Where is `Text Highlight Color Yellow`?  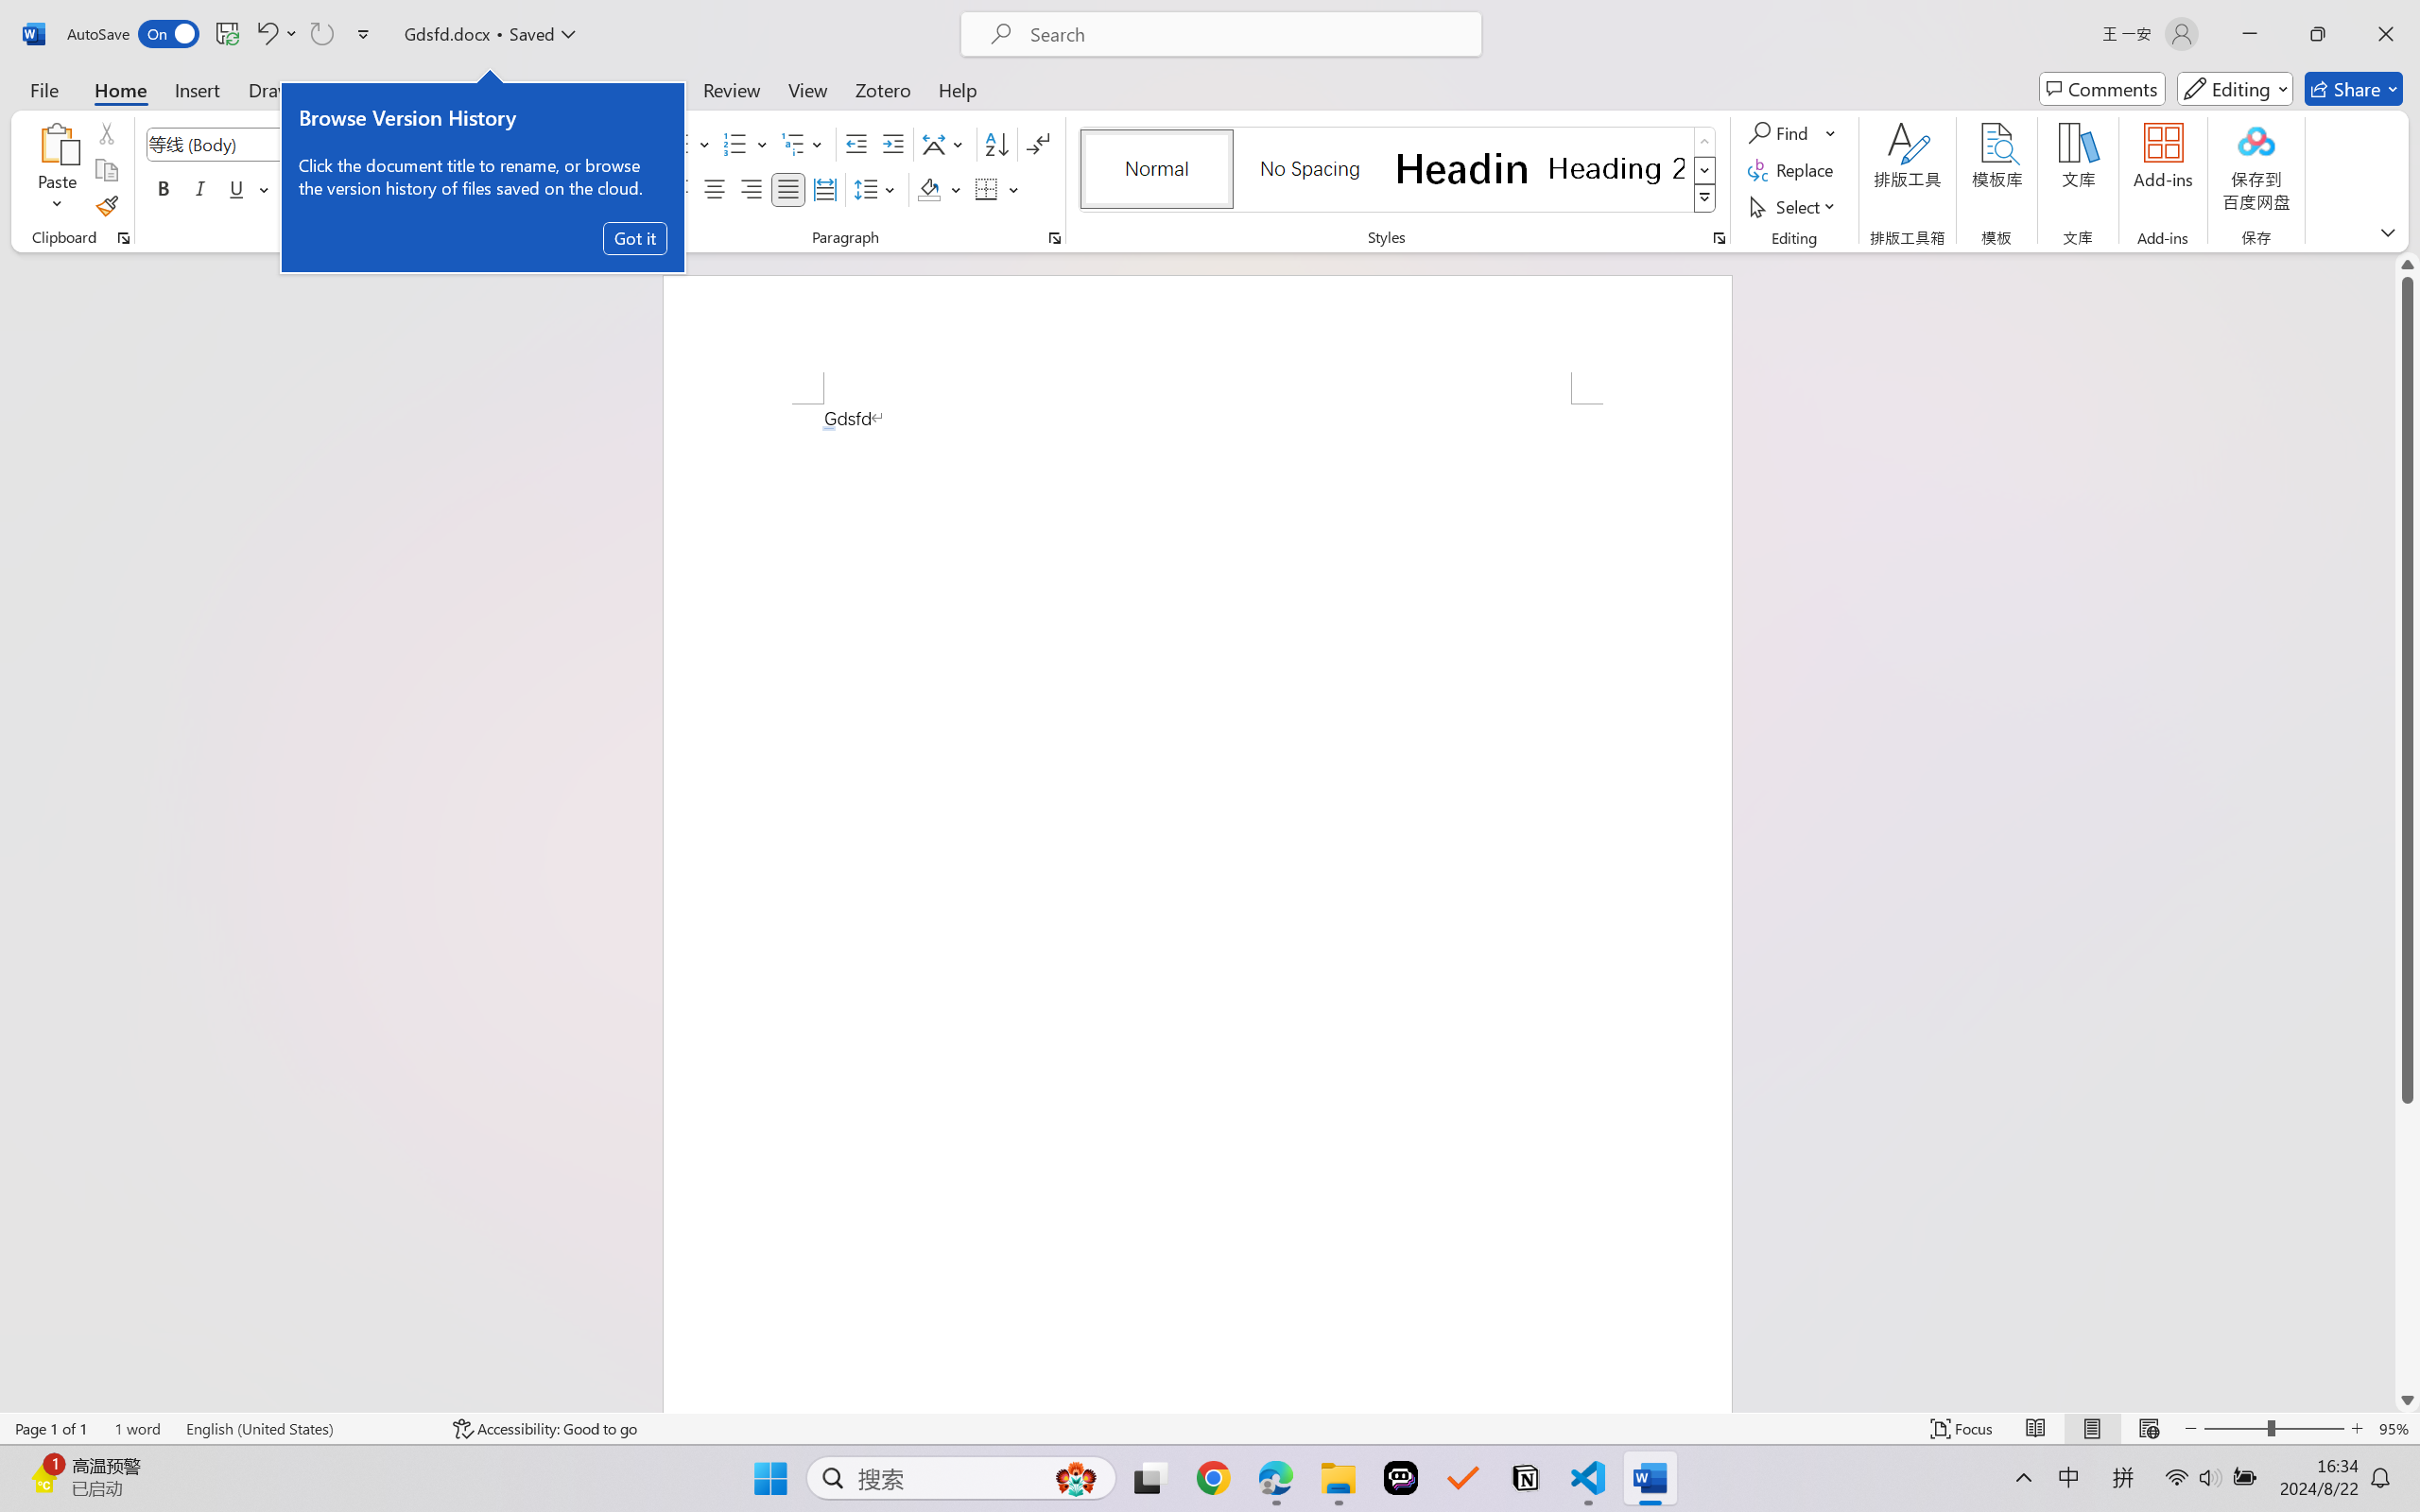 Text Highlight Color Yellow is located at coordinates (469, 189).